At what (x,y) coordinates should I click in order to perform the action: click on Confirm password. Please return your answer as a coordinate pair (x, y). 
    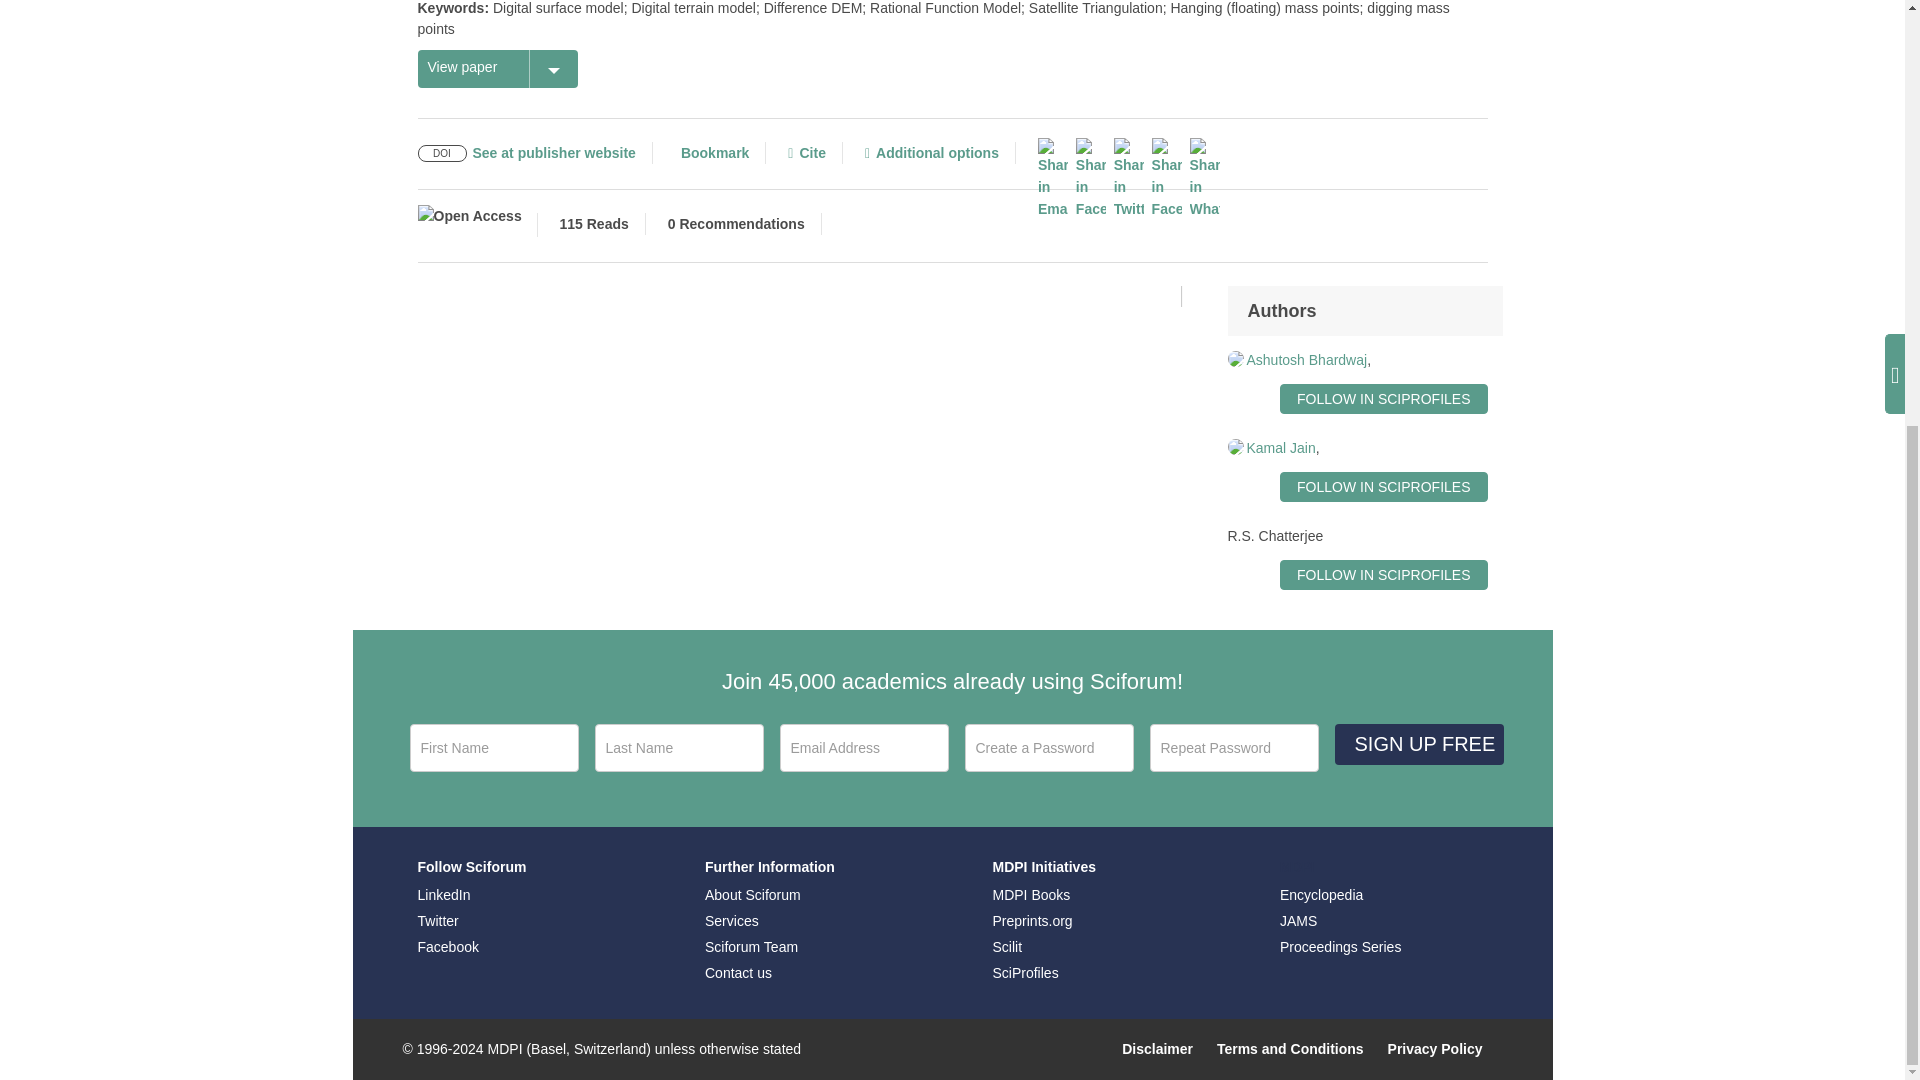
    Looking at the image, I should click on (1234, 748).